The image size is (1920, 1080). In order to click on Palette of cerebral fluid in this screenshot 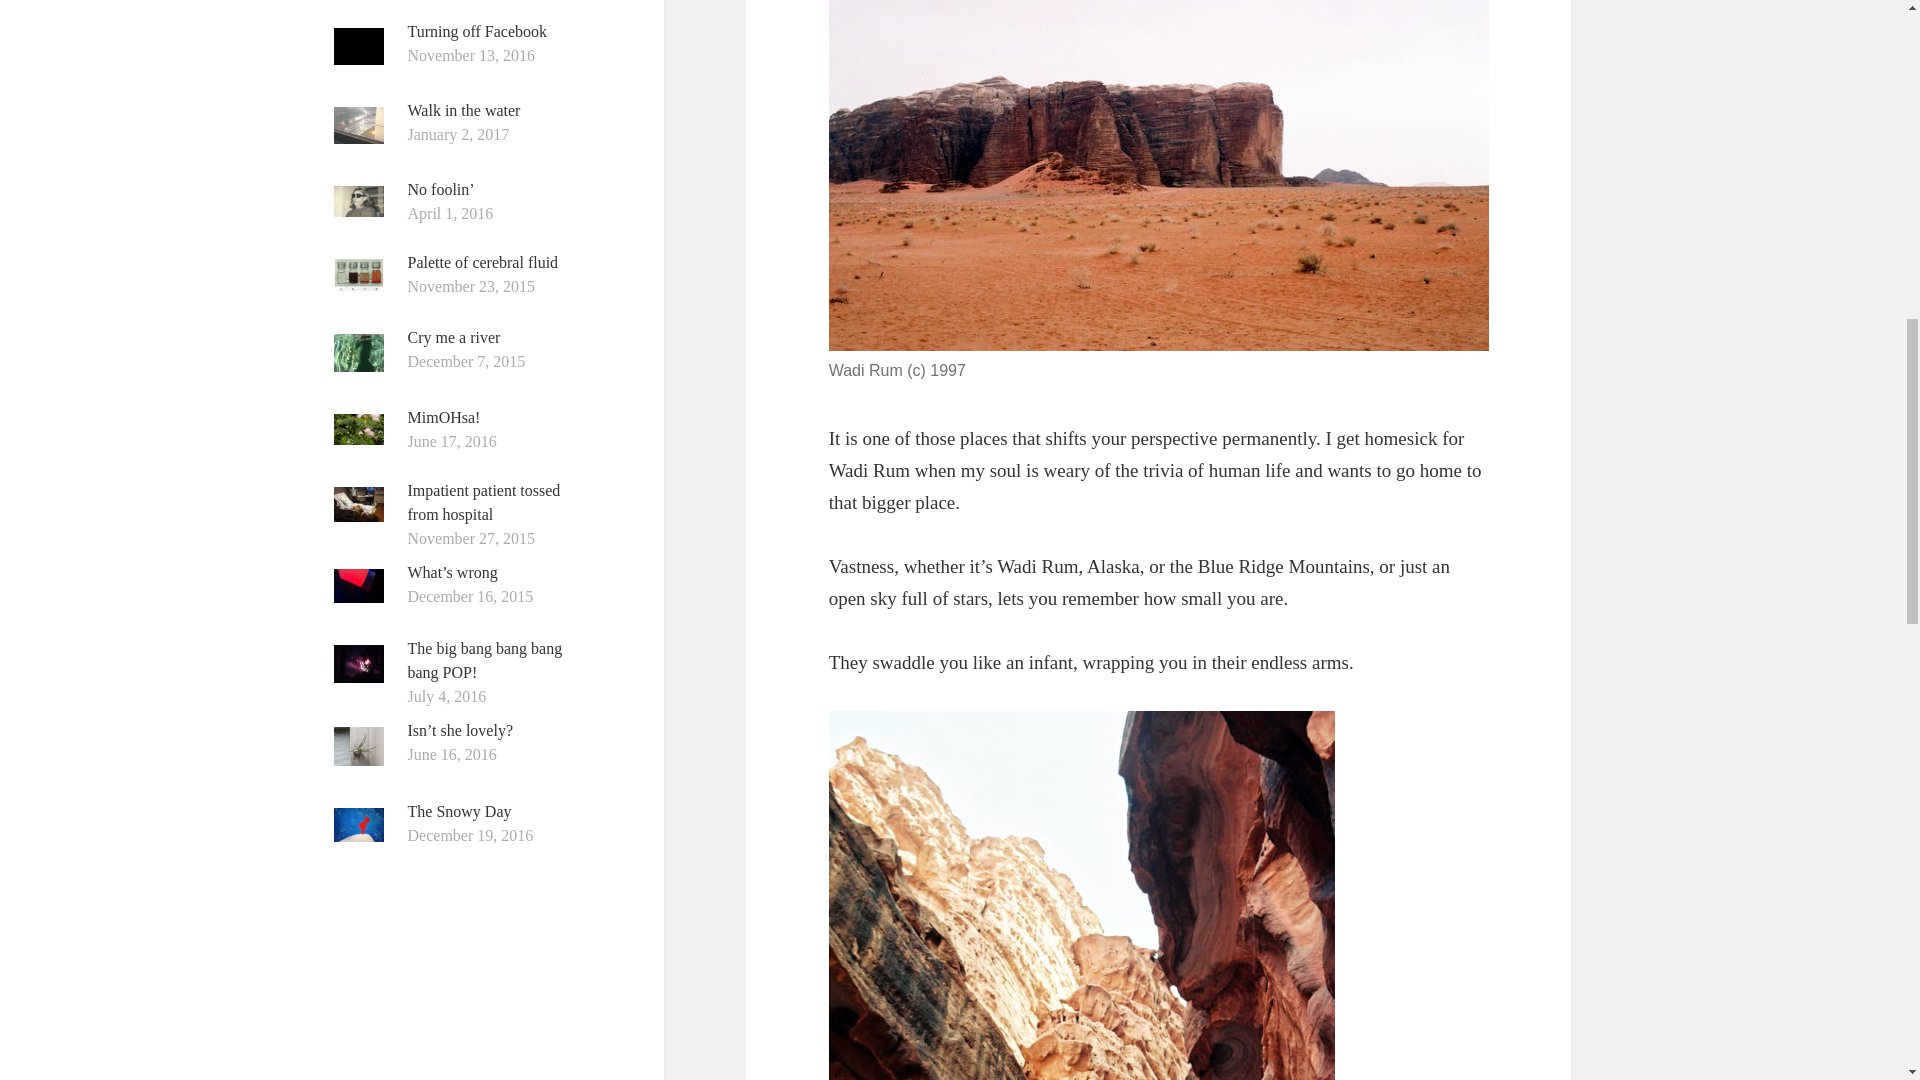, I will do `click(482, 262)`.